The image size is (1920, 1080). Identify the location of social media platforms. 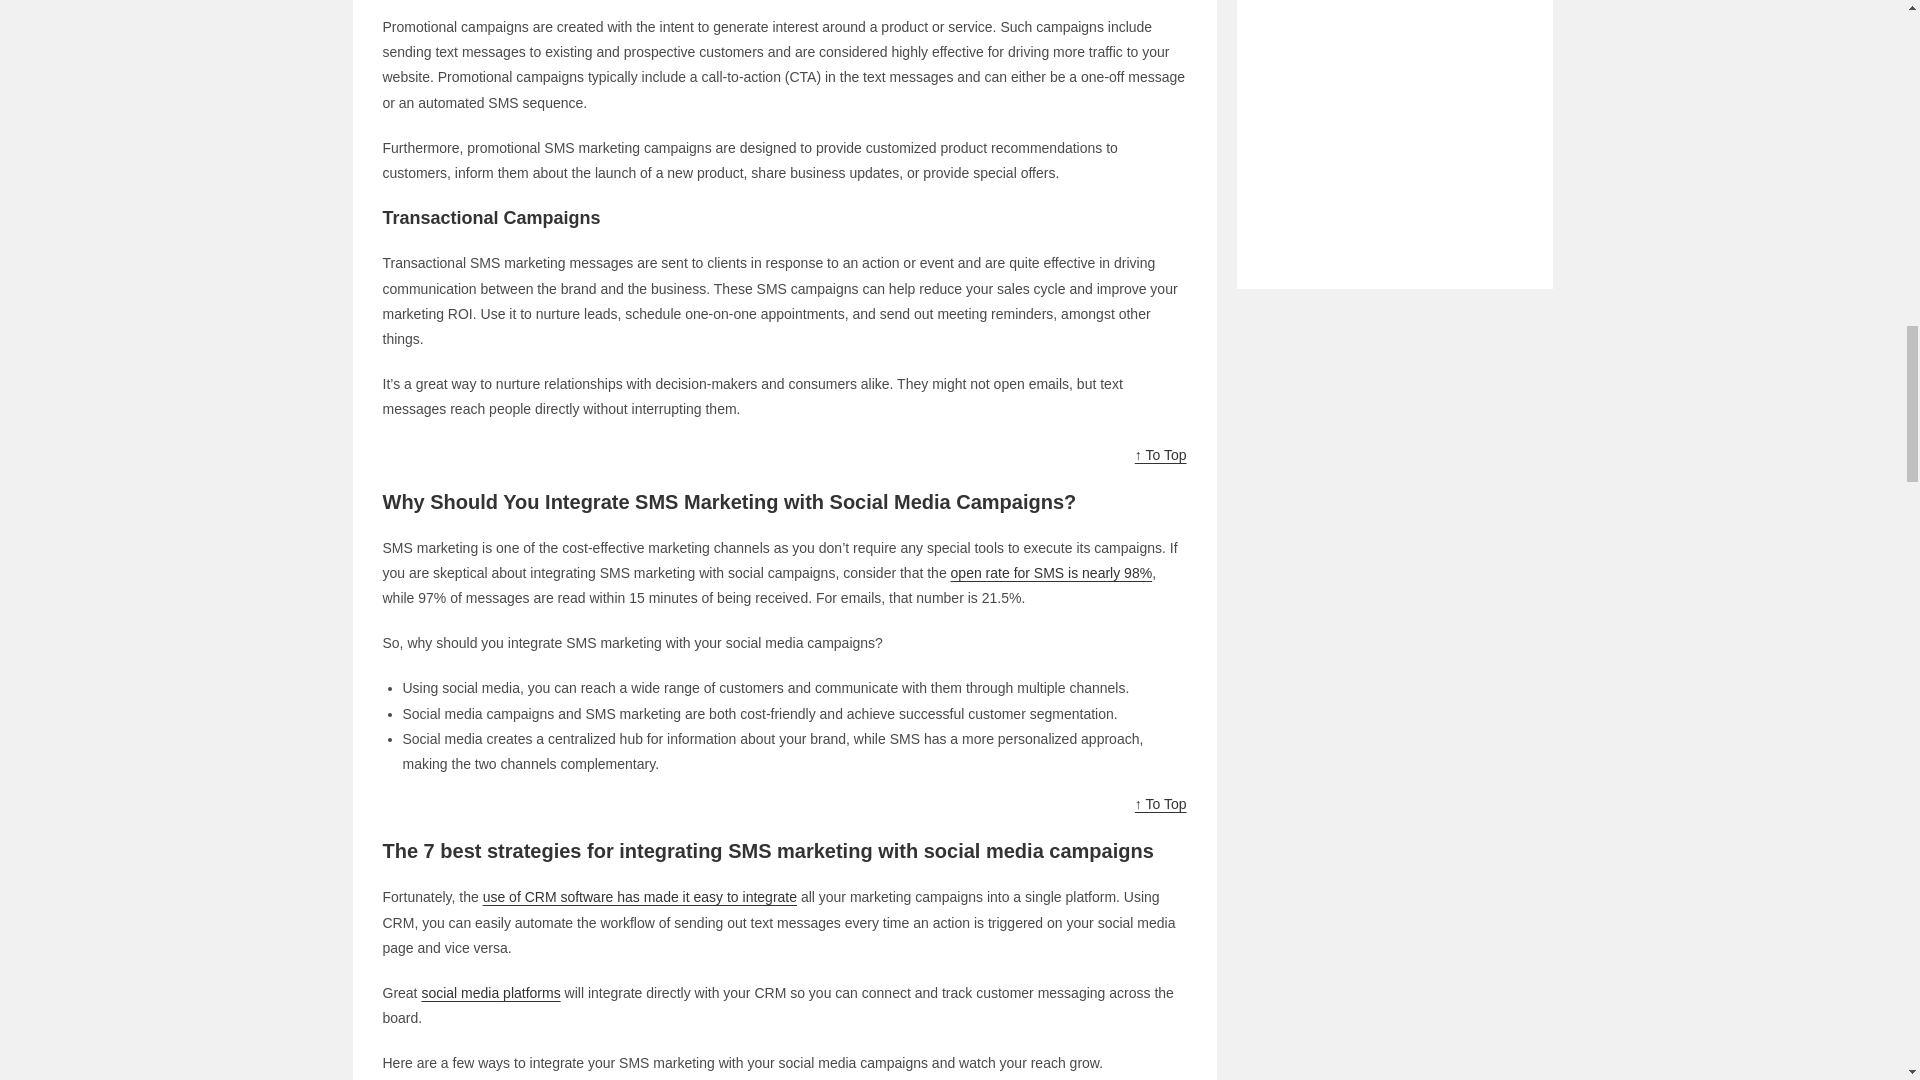
(490, 992).